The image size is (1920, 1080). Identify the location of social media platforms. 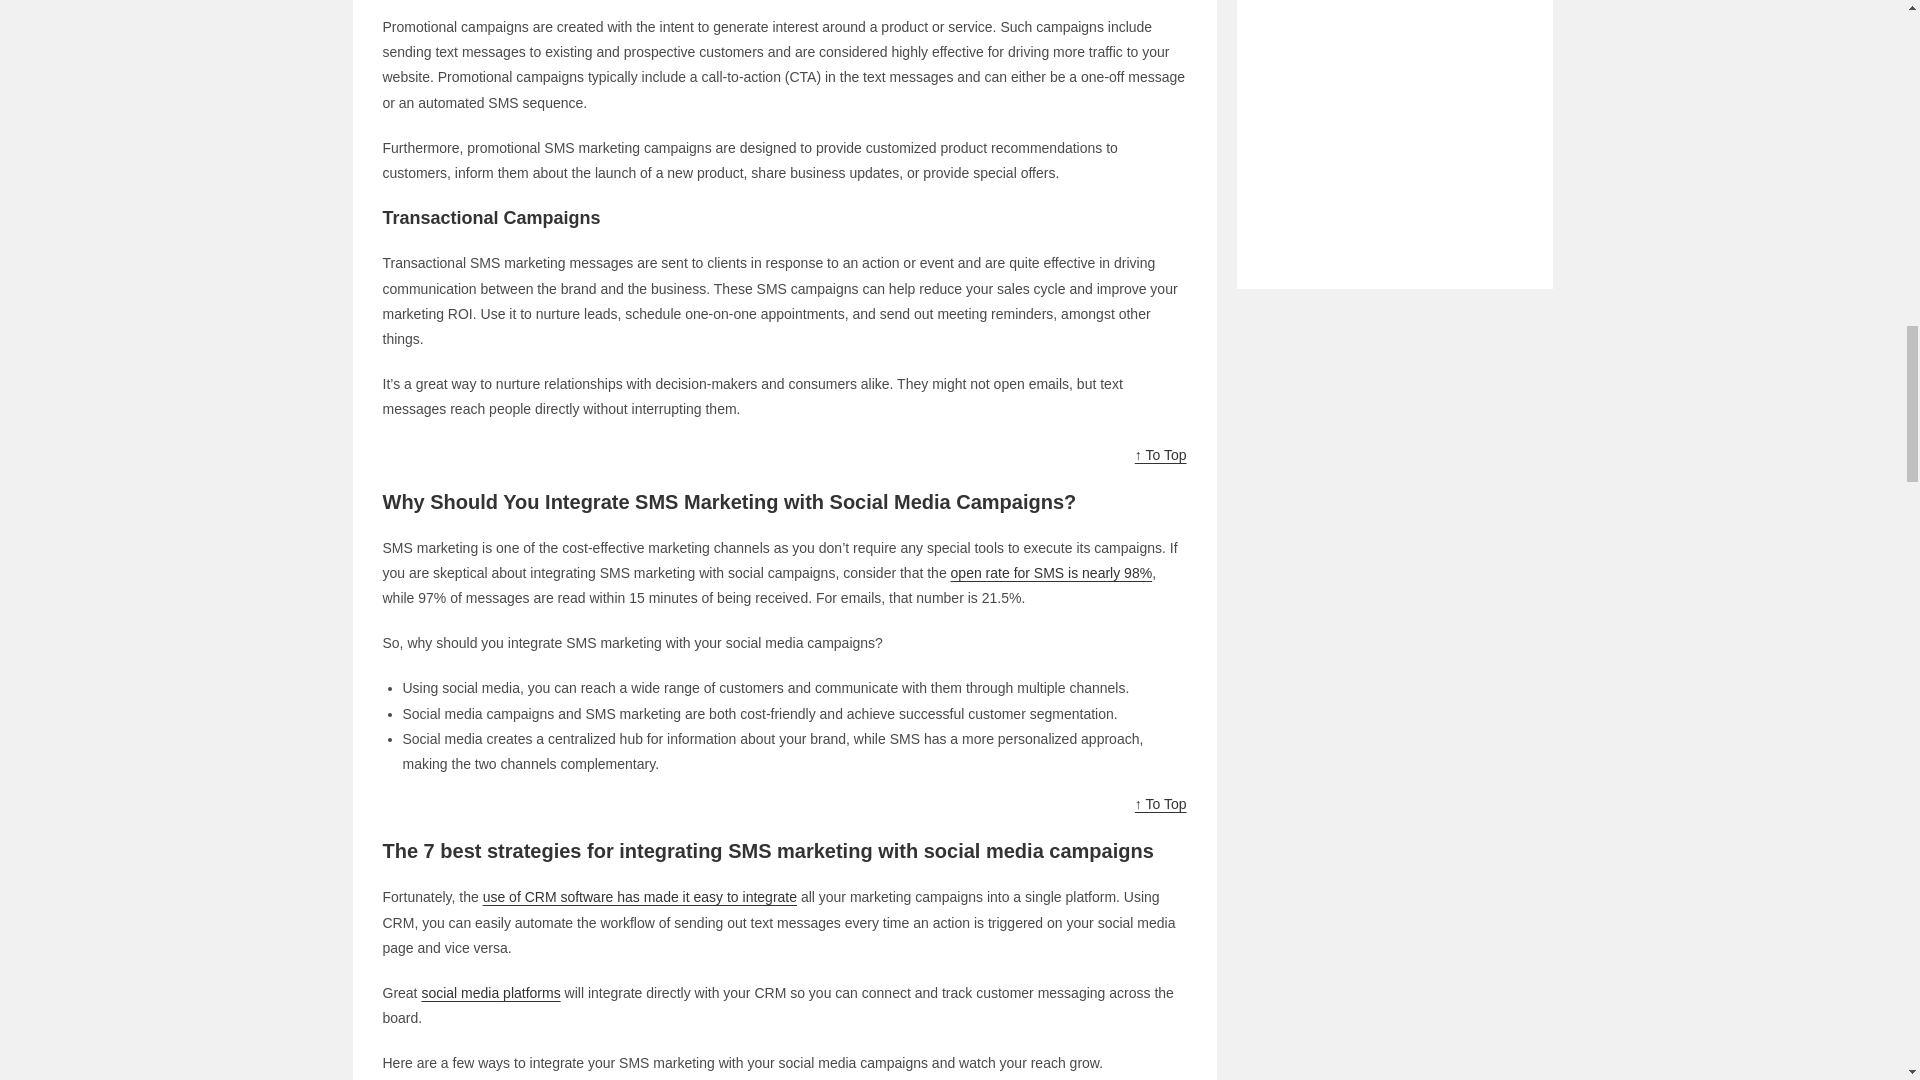
(490, 992).